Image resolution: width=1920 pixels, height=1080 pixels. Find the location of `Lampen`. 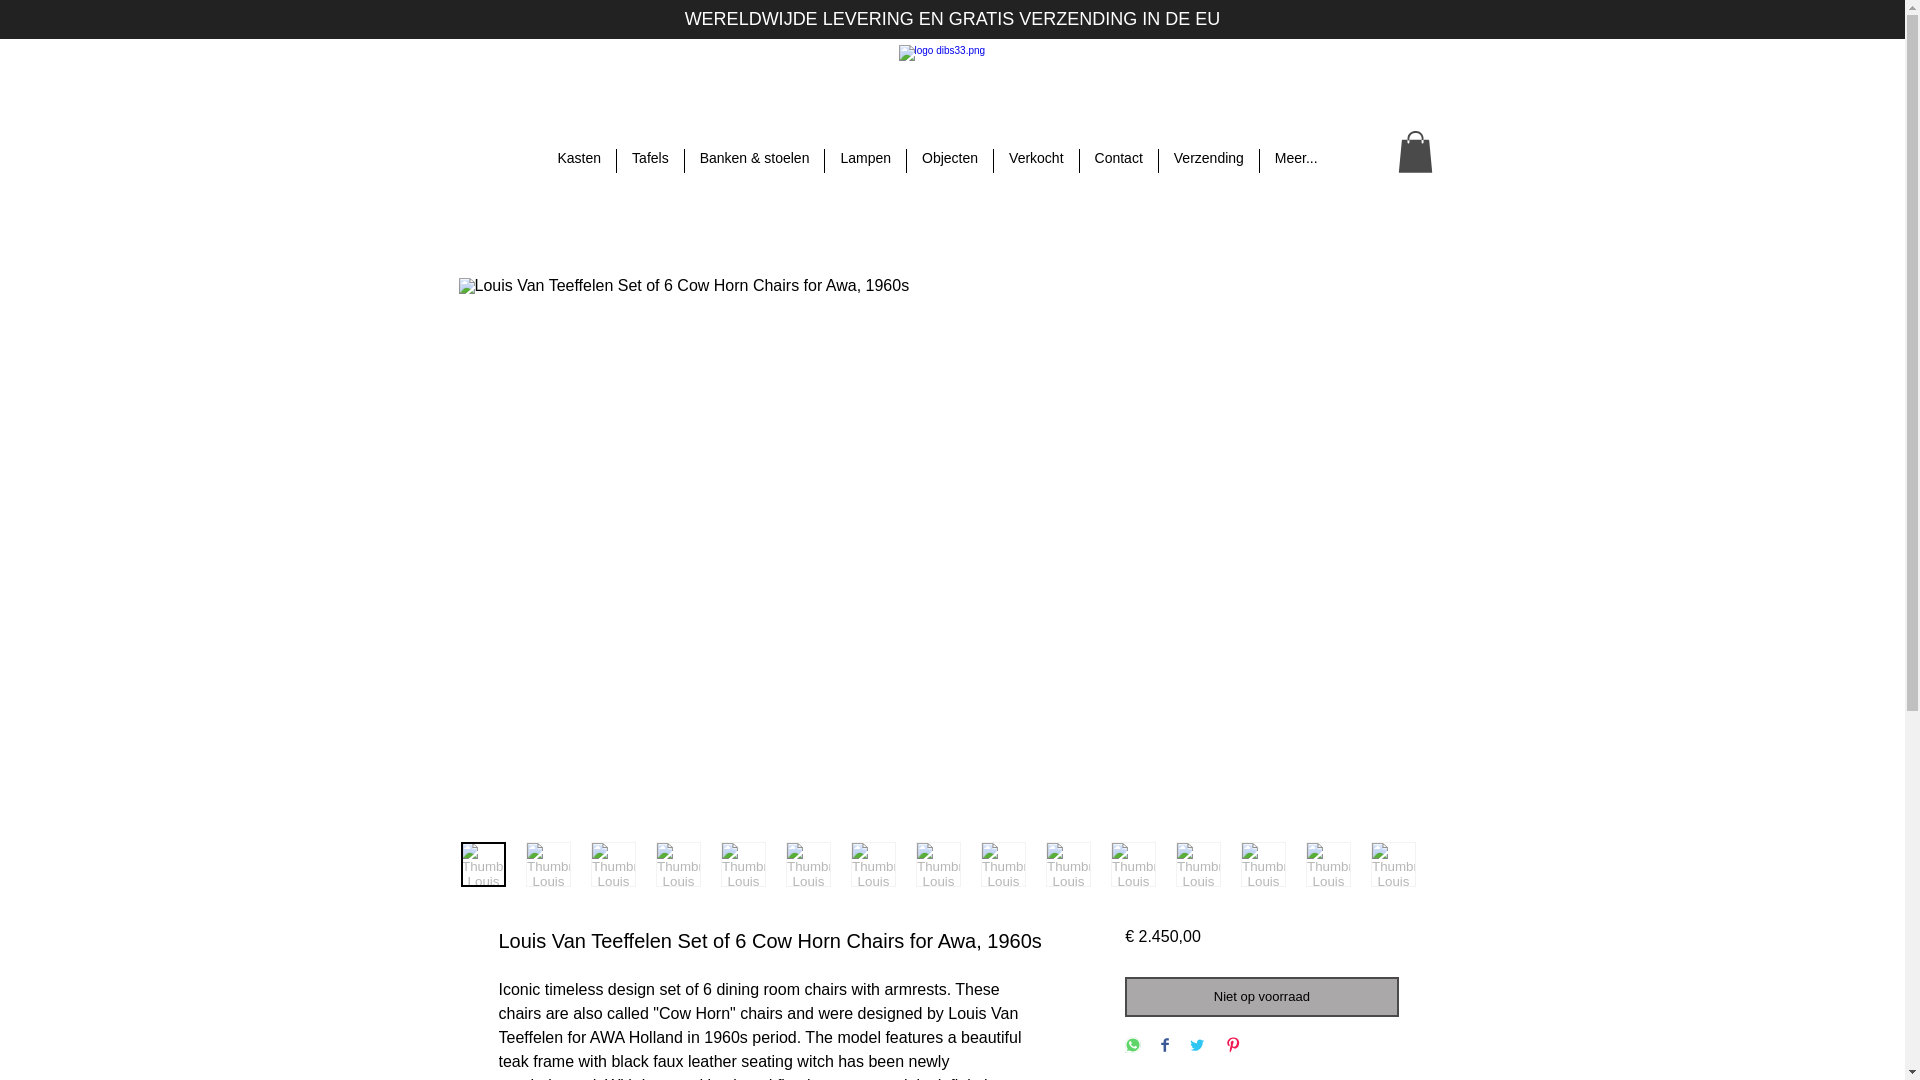

Lampen is located at coordinates (866, 160).